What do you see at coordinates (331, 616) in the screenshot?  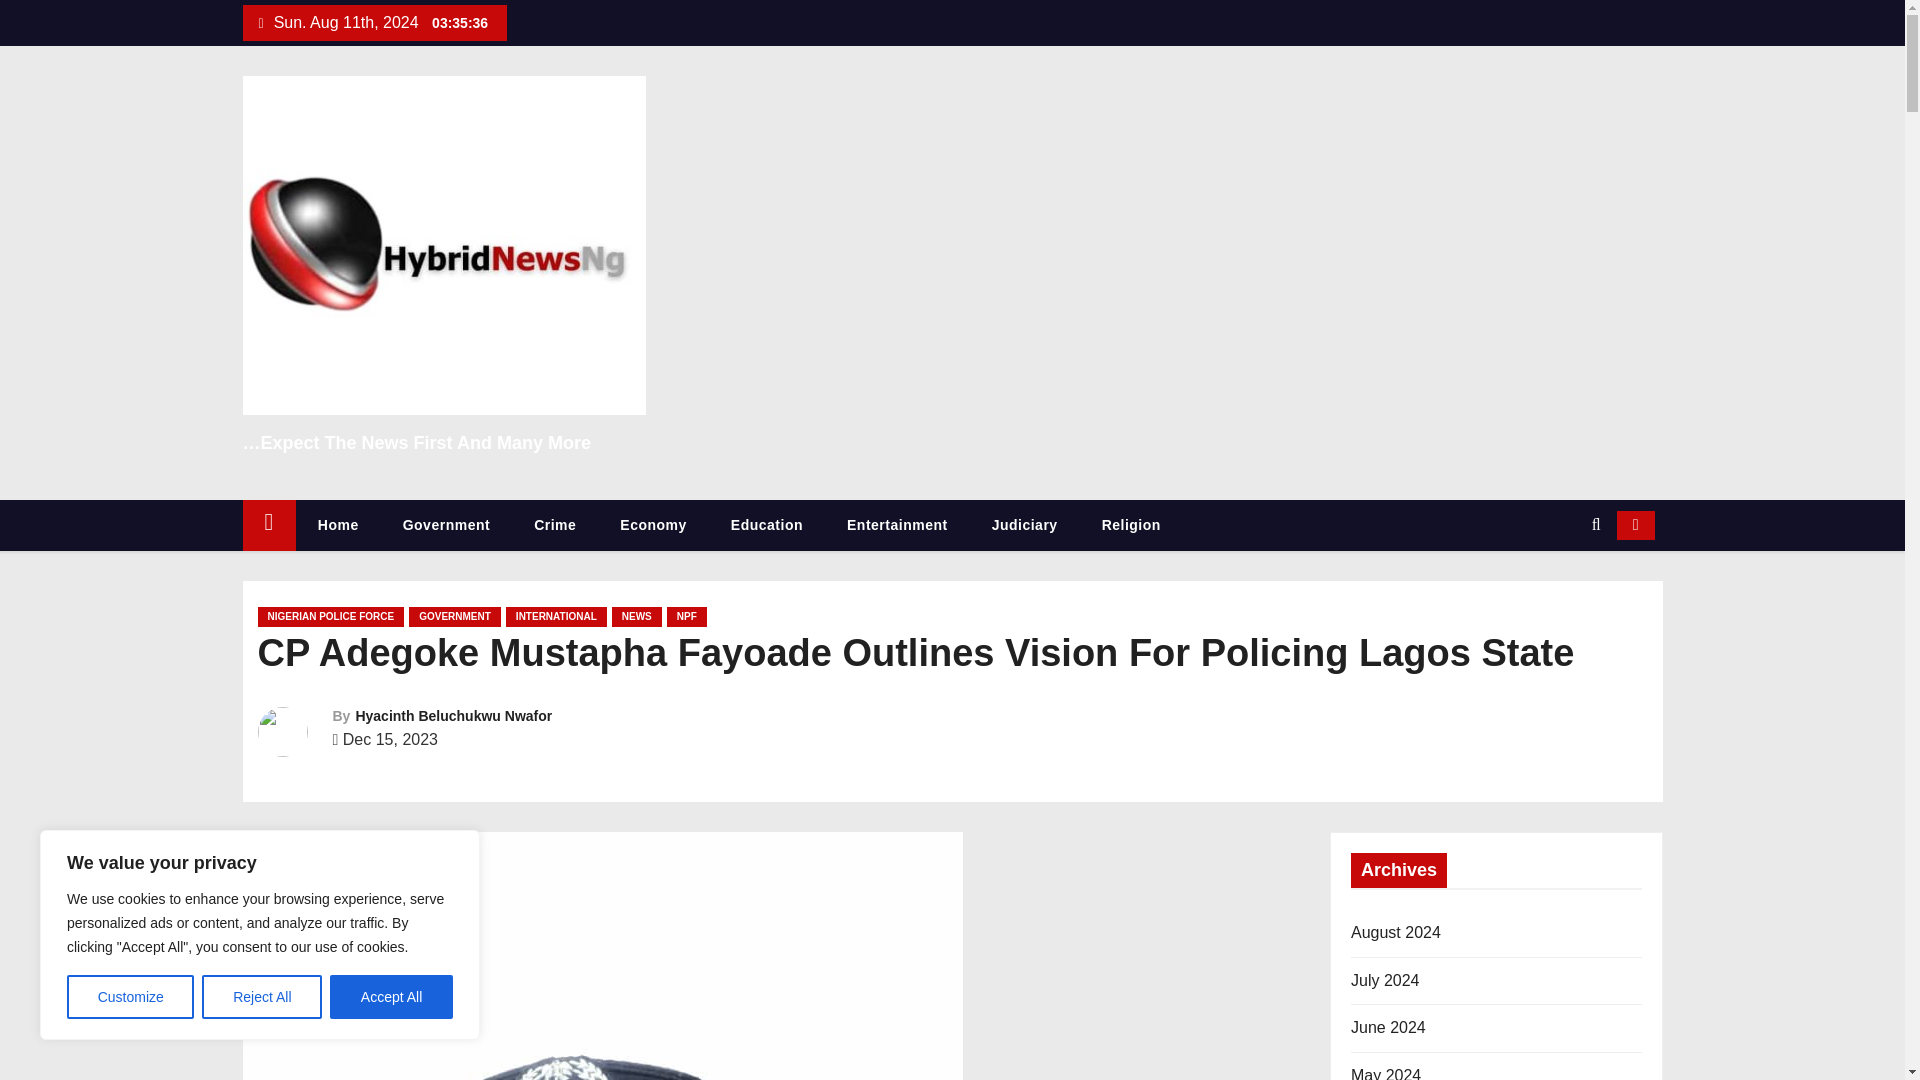 I see `NIGERIAN POLICE FORCE` at bounding box center [331, 616].